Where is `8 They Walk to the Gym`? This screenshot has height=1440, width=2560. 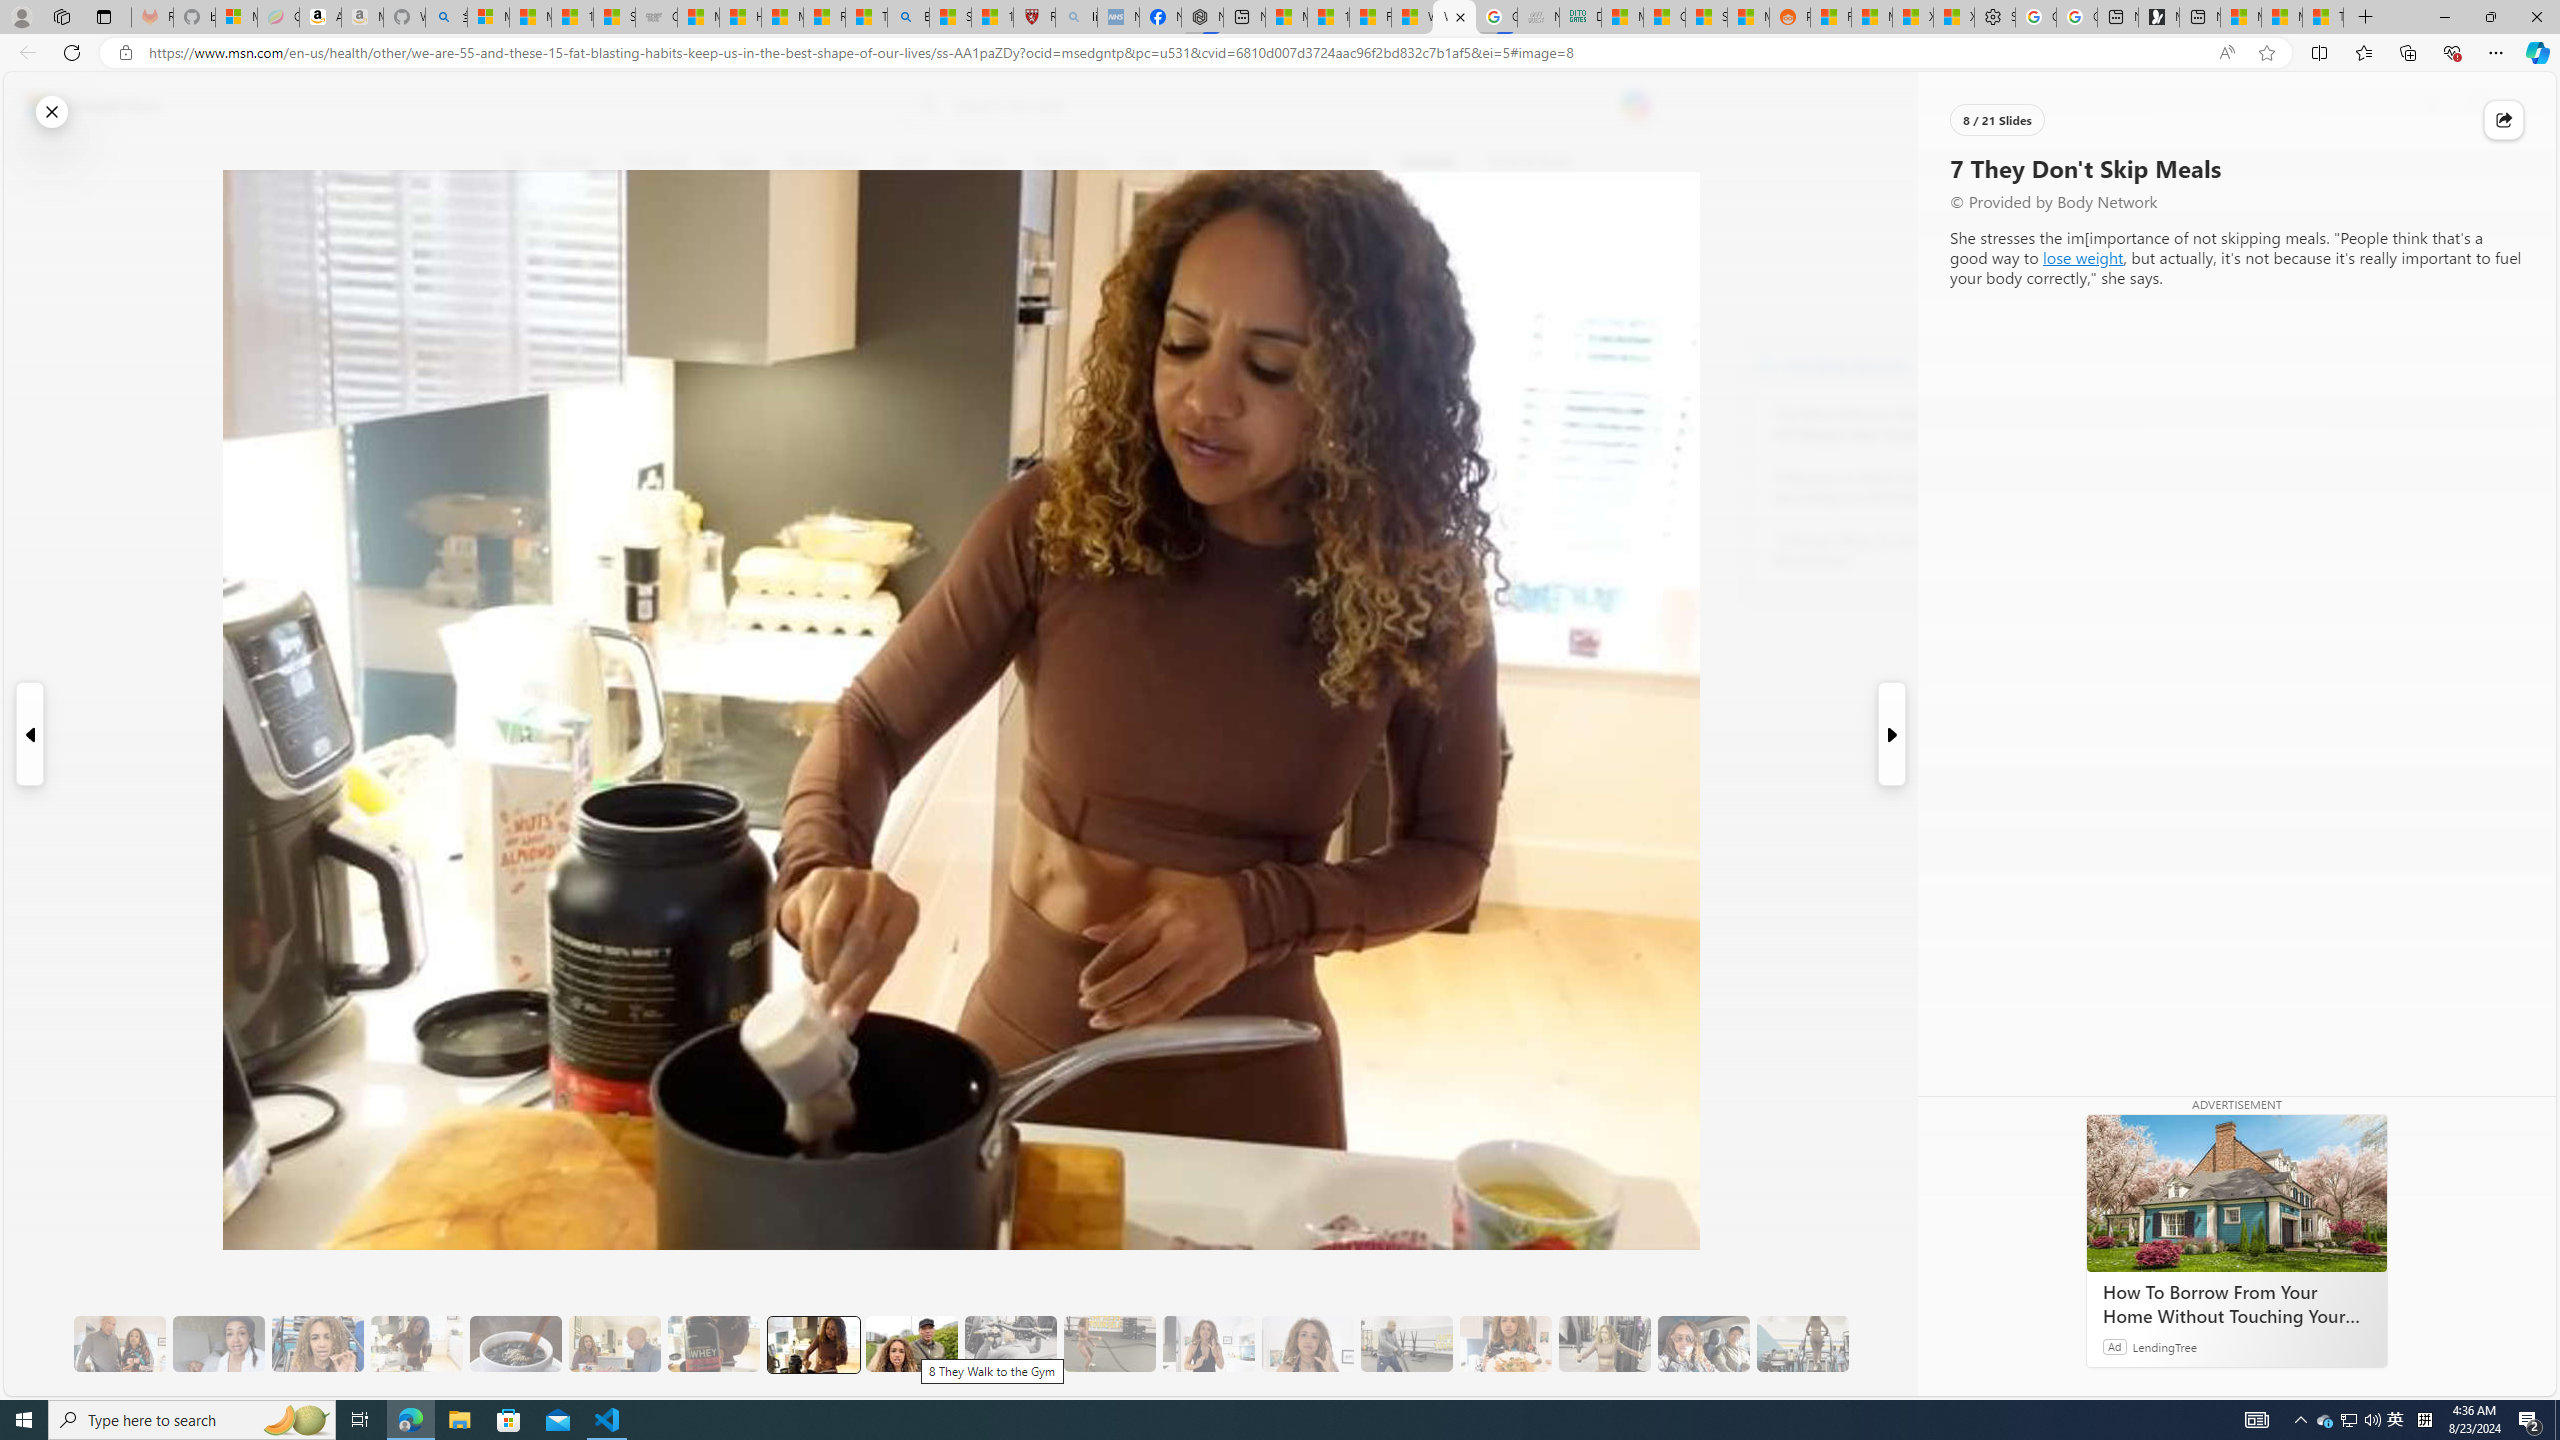
8 They Walk to the Gym is located at coordinates (911, 1344).